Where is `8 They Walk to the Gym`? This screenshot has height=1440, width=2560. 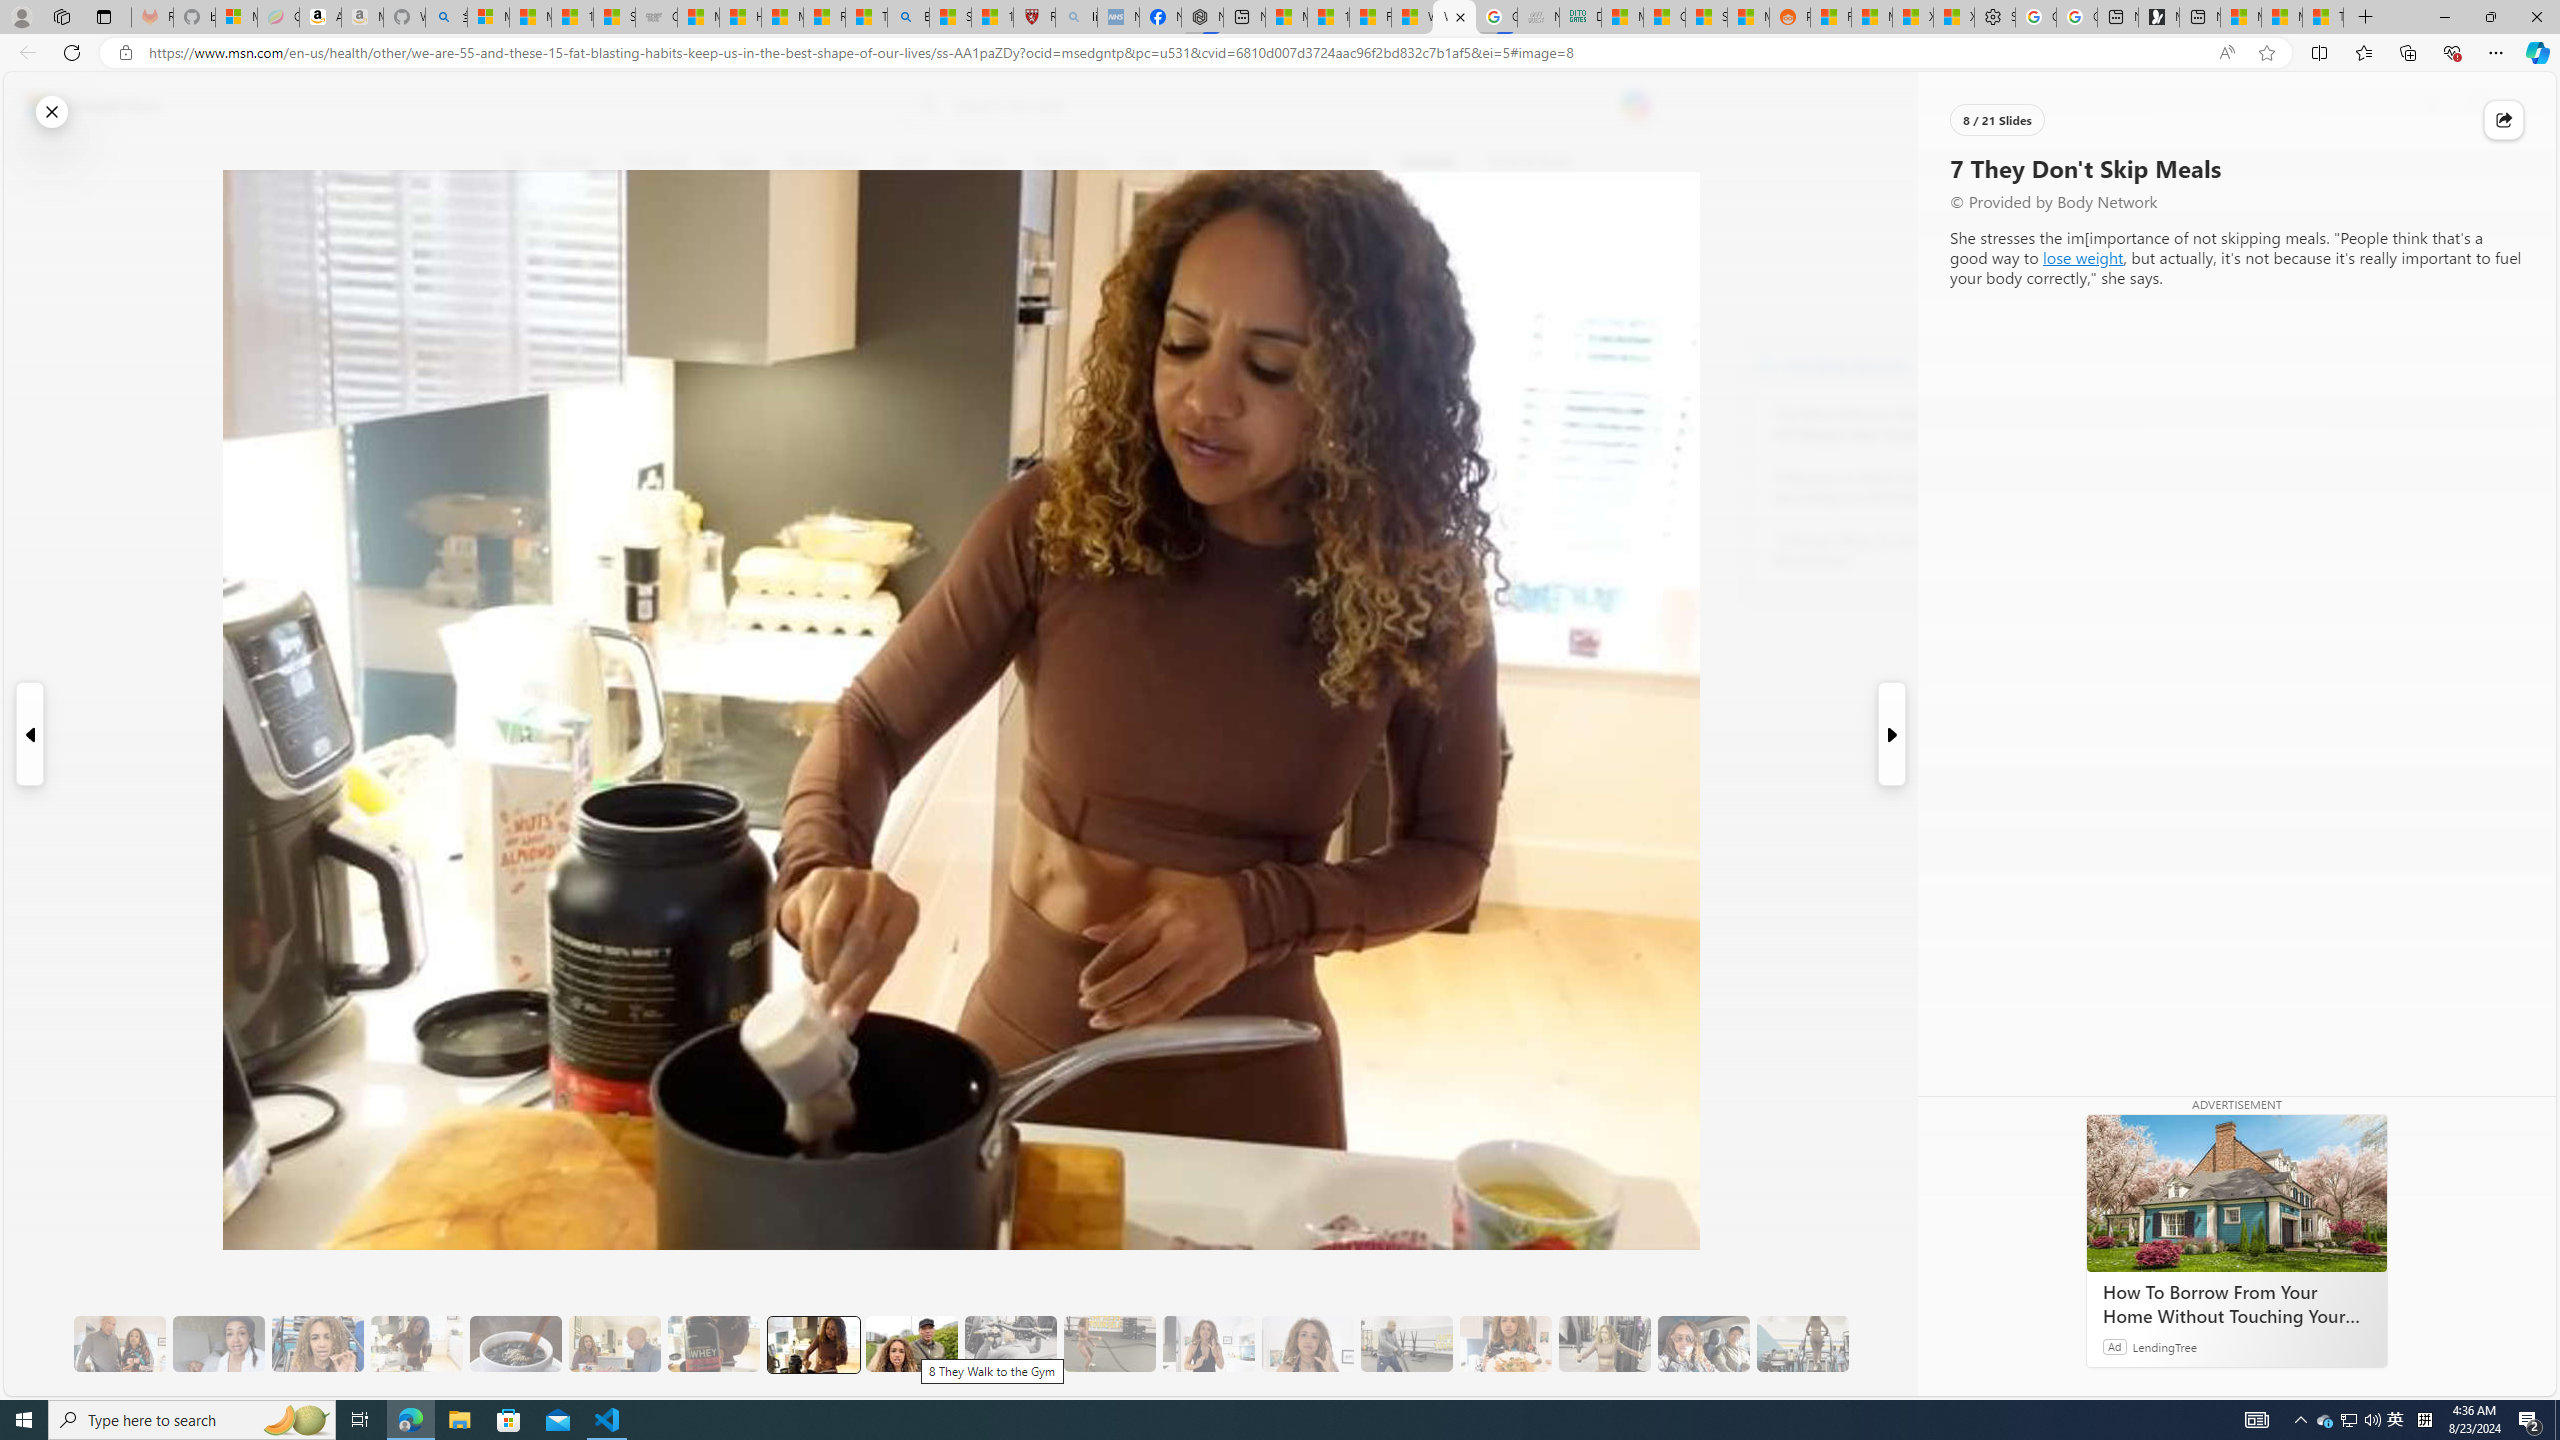
8 They Walk to the Gym is located at coordinates (911, 1344).